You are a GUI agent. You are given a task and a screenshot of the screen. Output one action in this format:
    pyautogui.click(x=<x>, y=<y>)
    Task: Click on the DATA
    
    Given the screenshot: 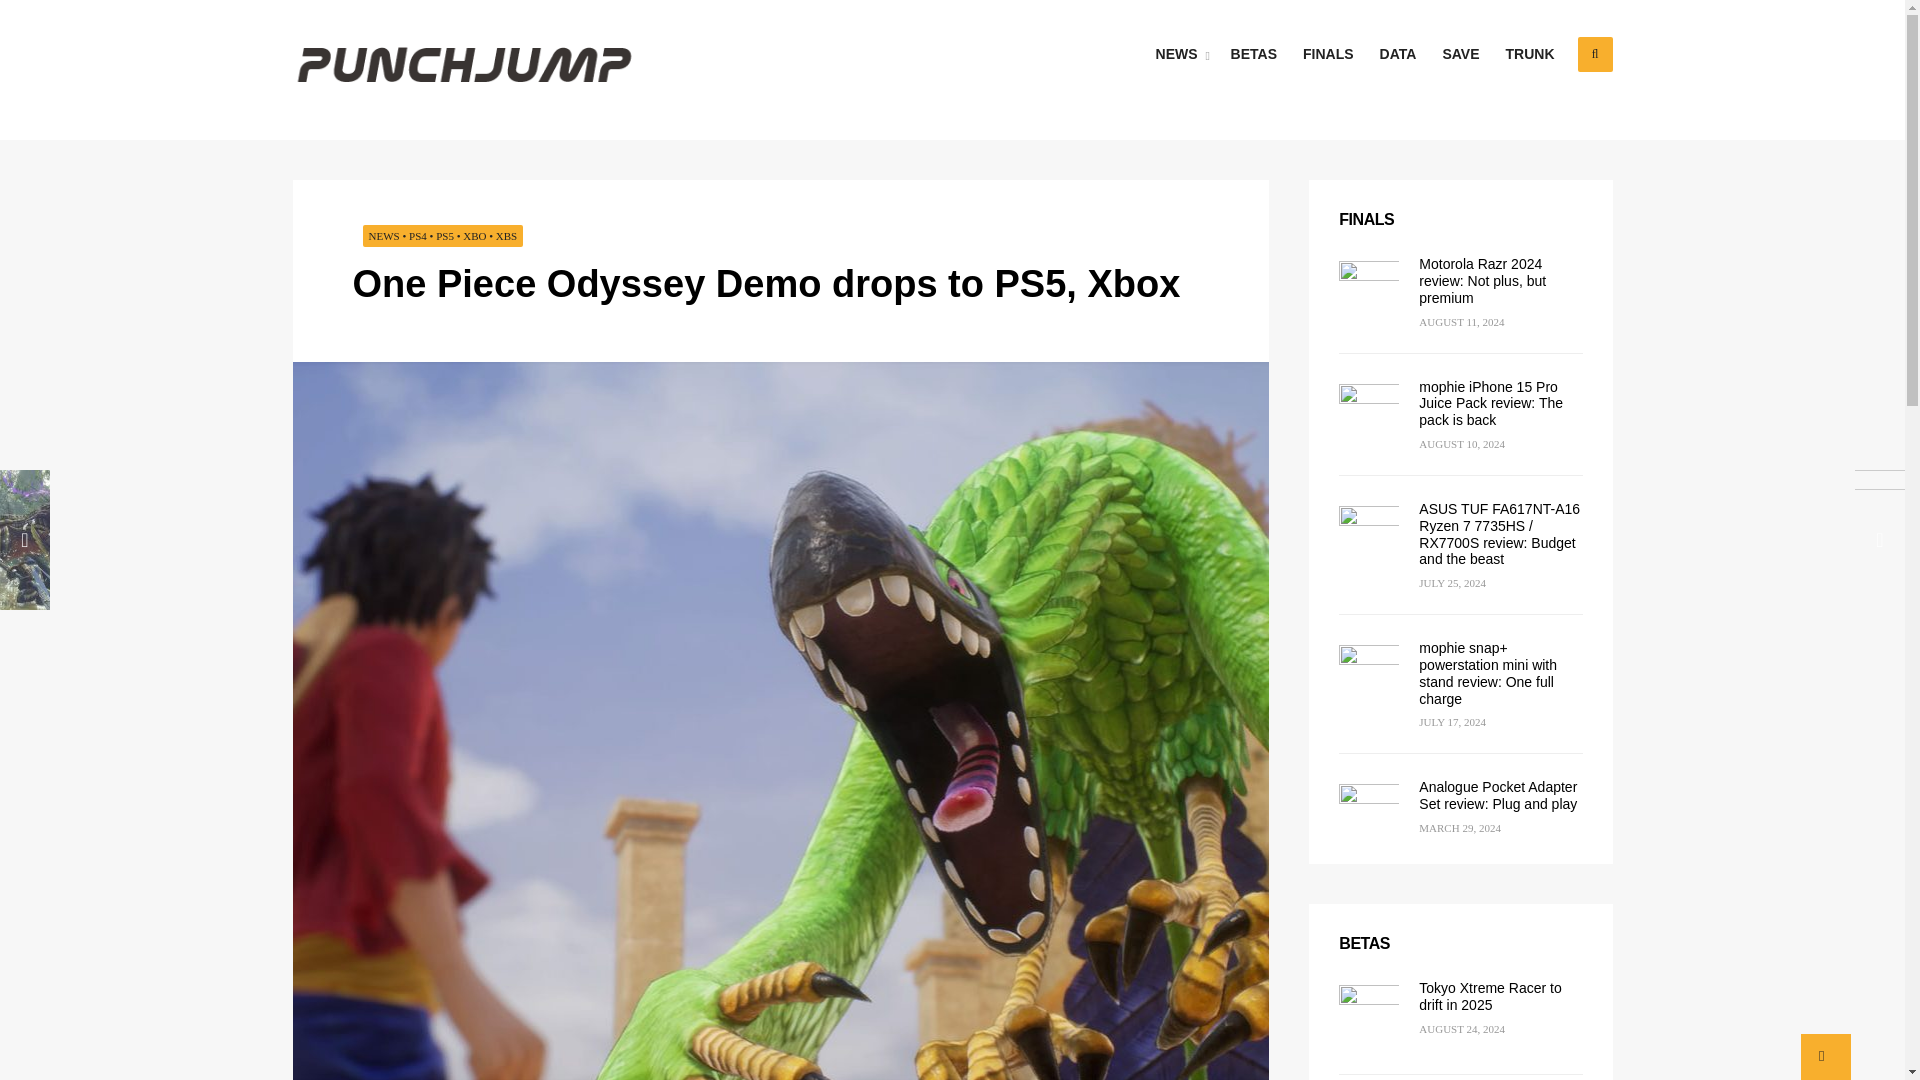 What is the action you would take?
    pyautogui.click(x=1398, y=54)
    